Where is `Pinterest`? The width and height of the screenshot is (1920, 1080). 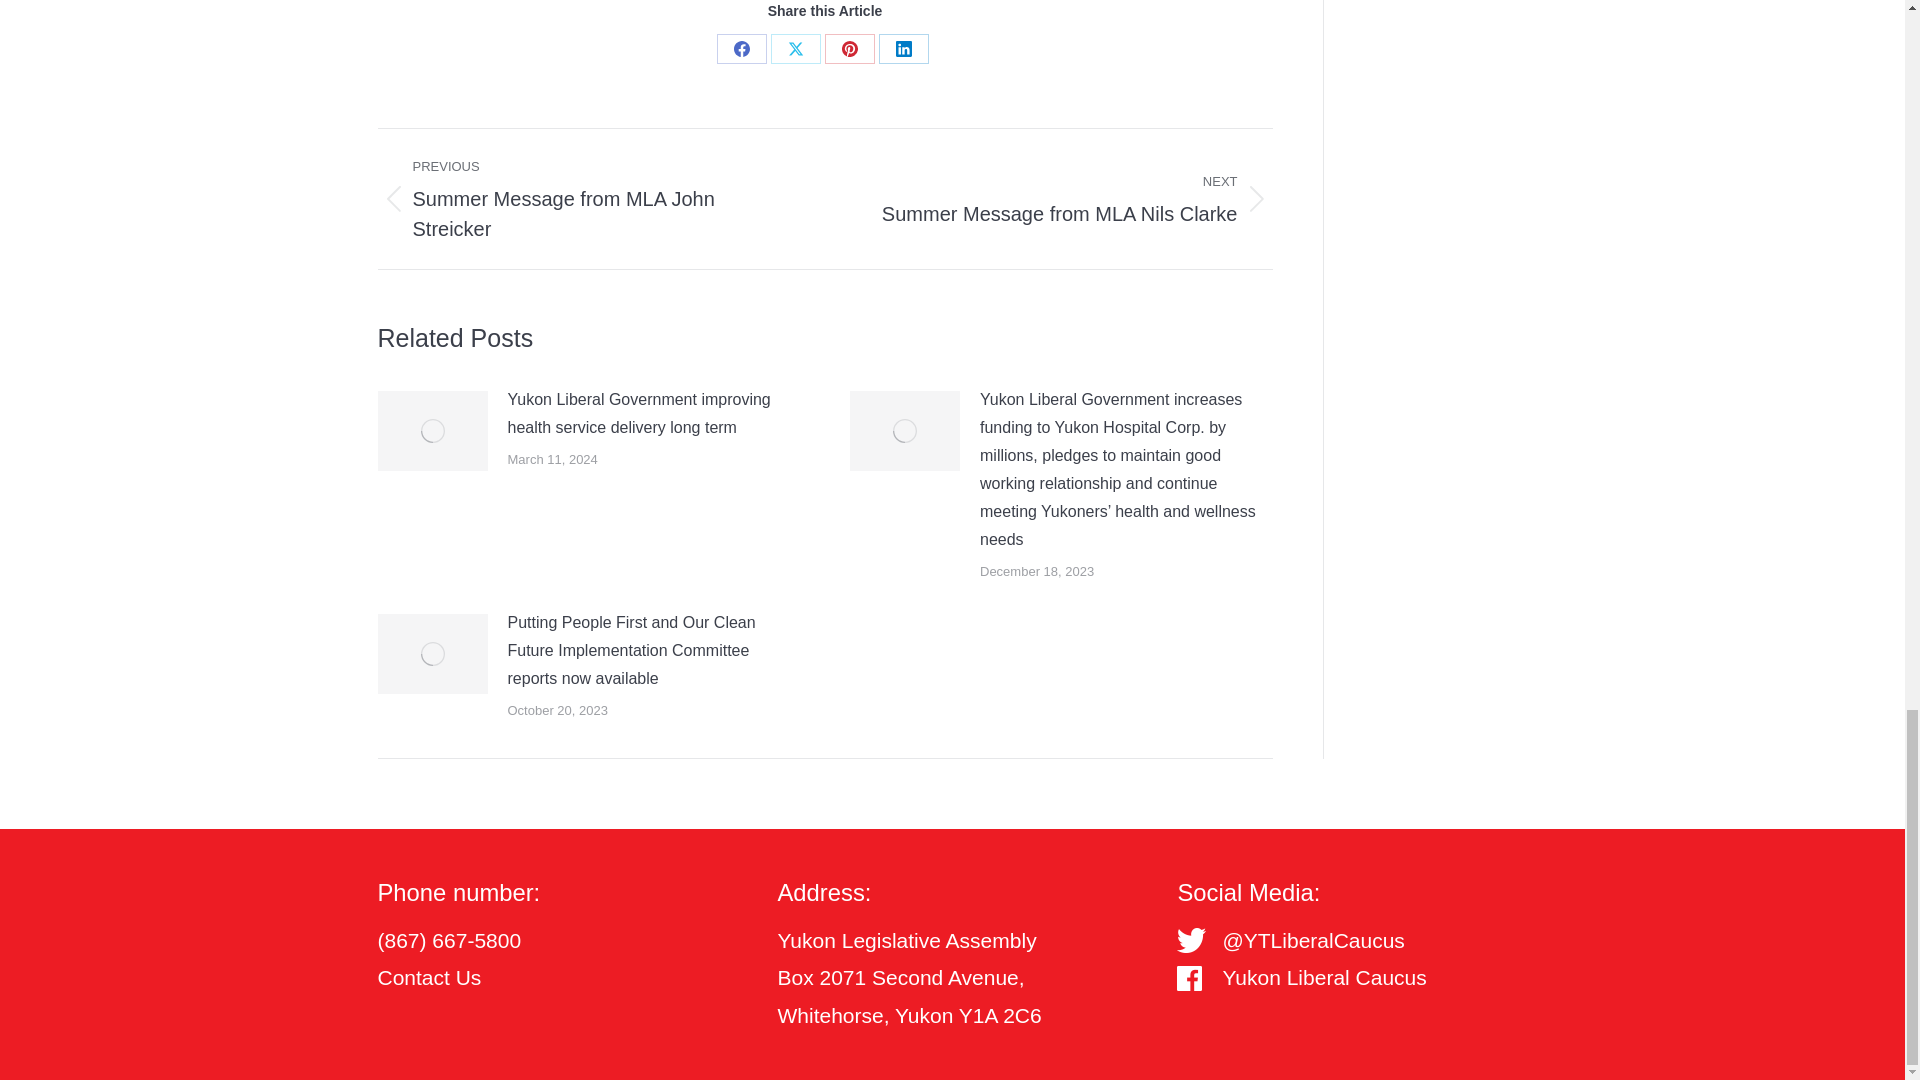 Pinterest is located at coordinates (1063, 199).